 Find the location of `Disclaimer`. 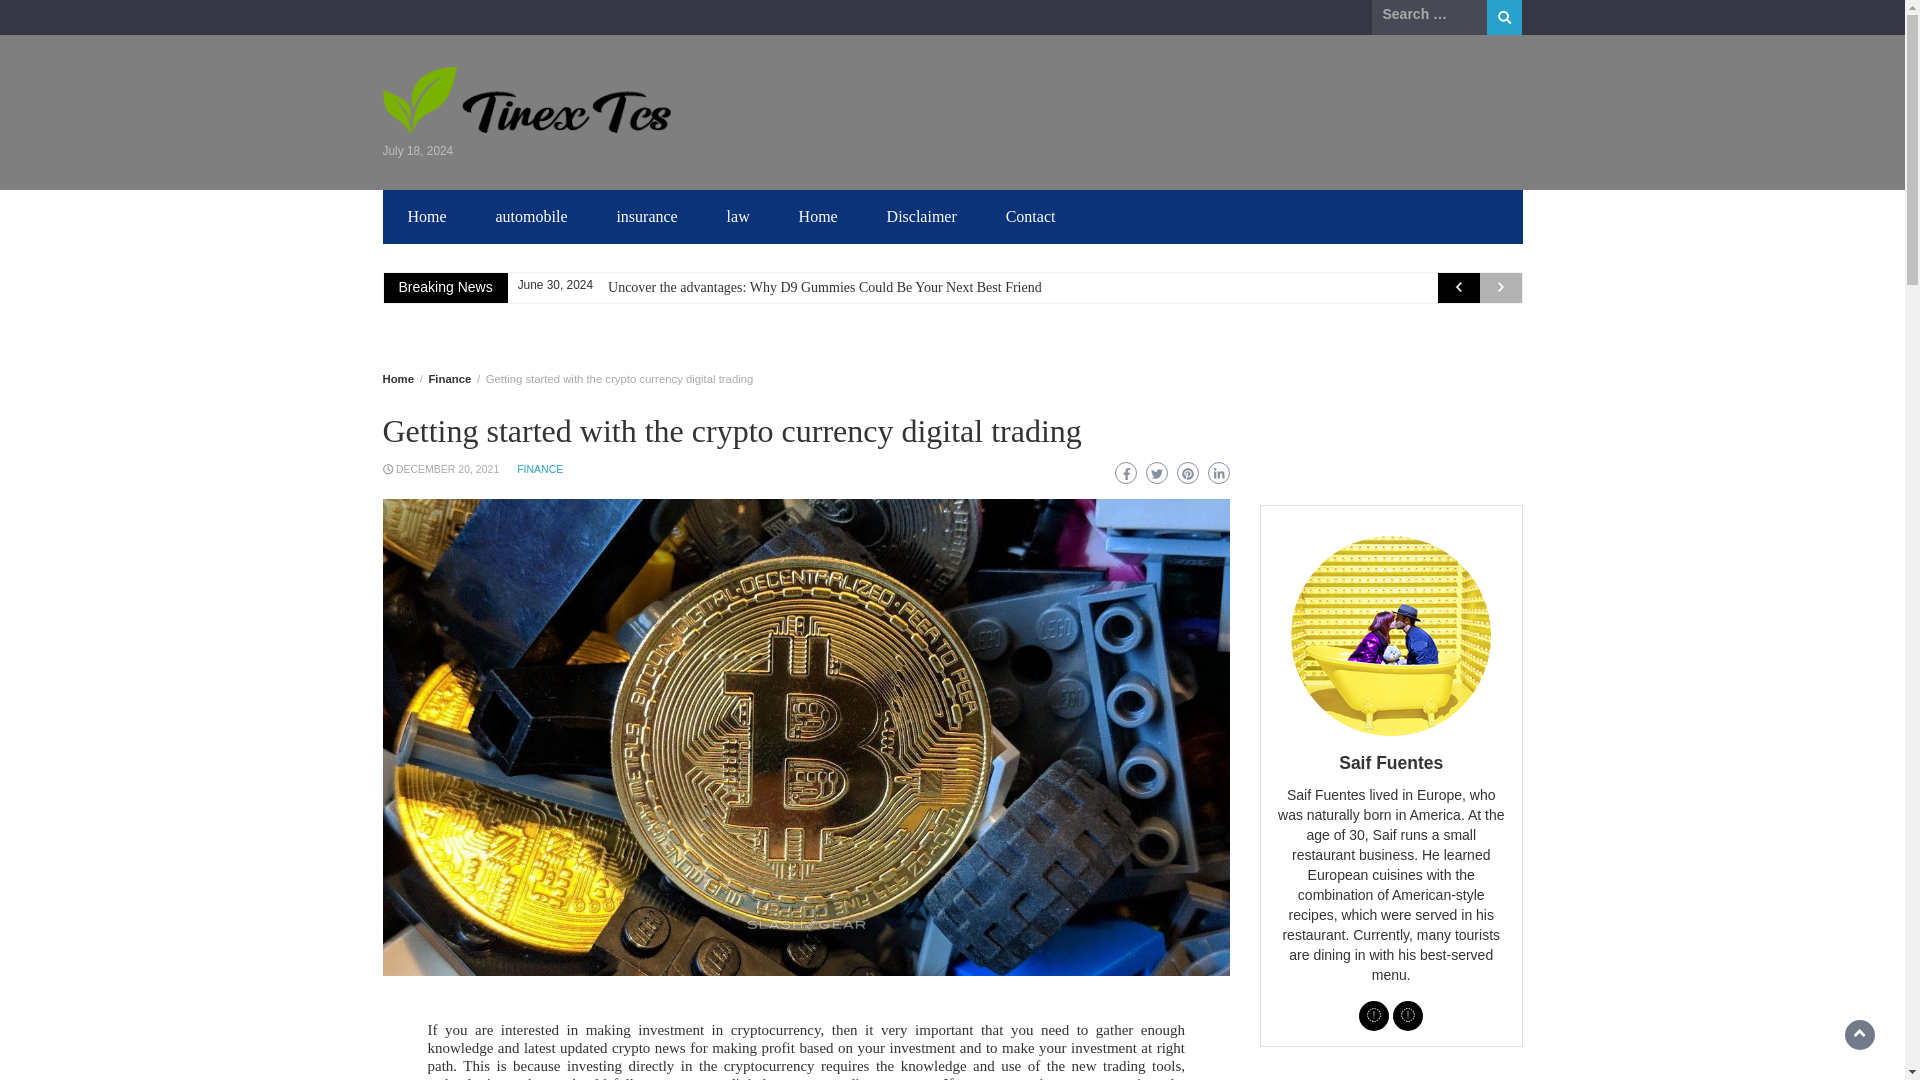

Disclaimer is located at coordinates (922, 217).